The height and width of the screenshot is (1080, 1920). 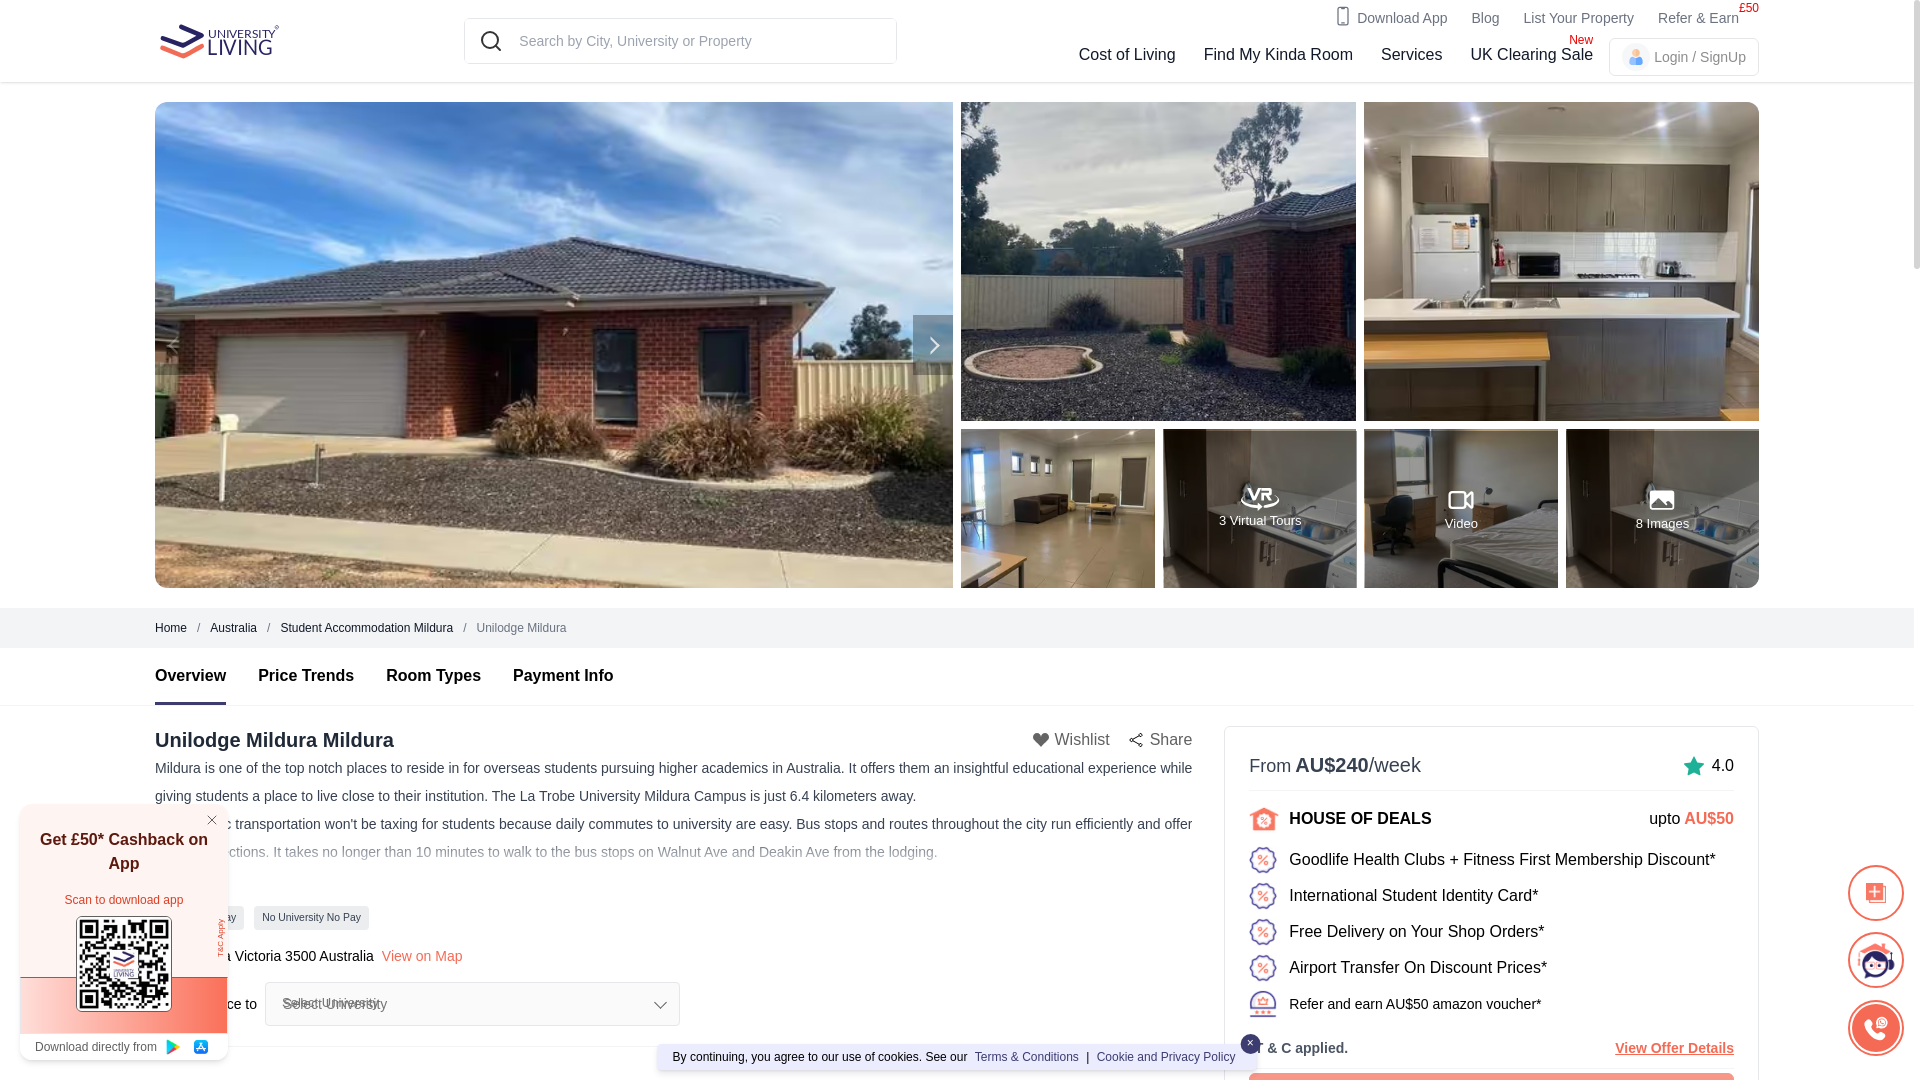 What do you see at coordinates (1127, 57) in the screenshot?
I see `Cost of Living` at bounding box center [1127, 57].